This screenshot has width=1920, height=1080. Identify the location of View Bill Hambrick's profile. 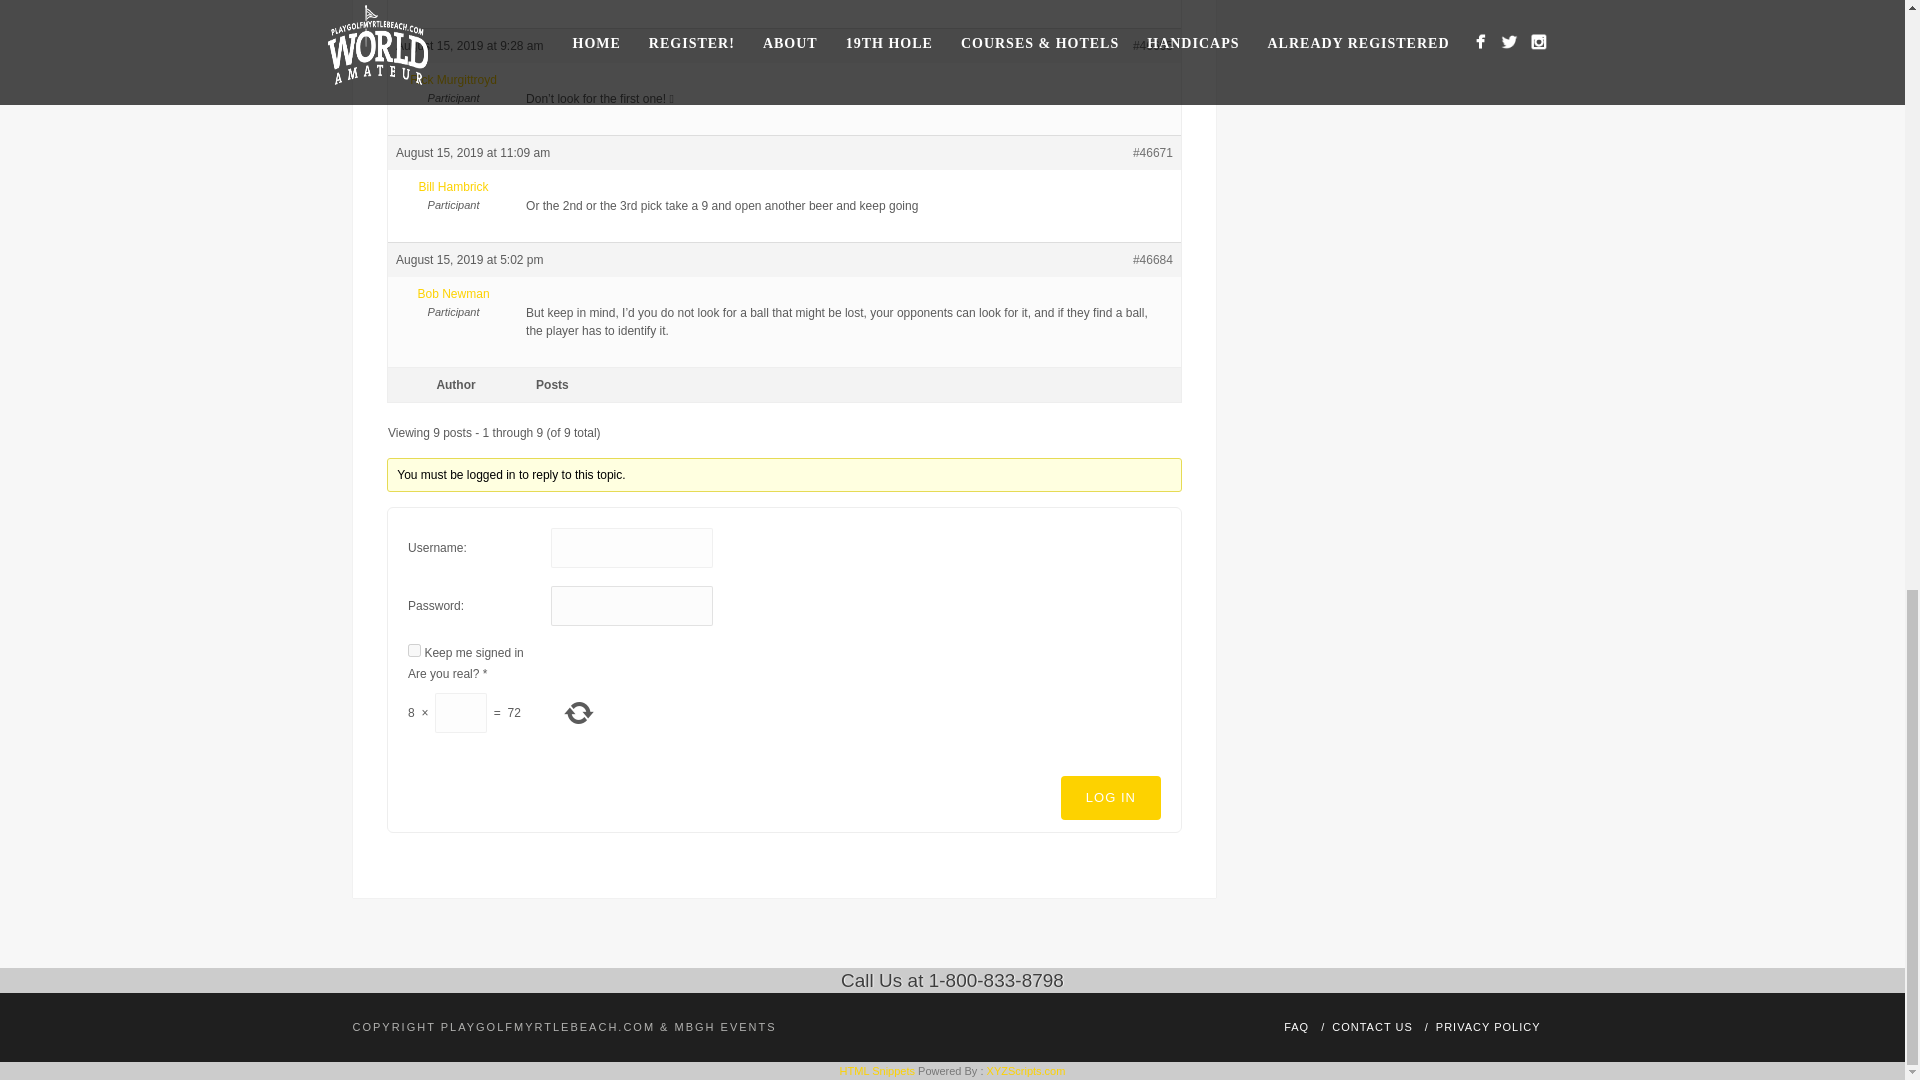
(452, 186).